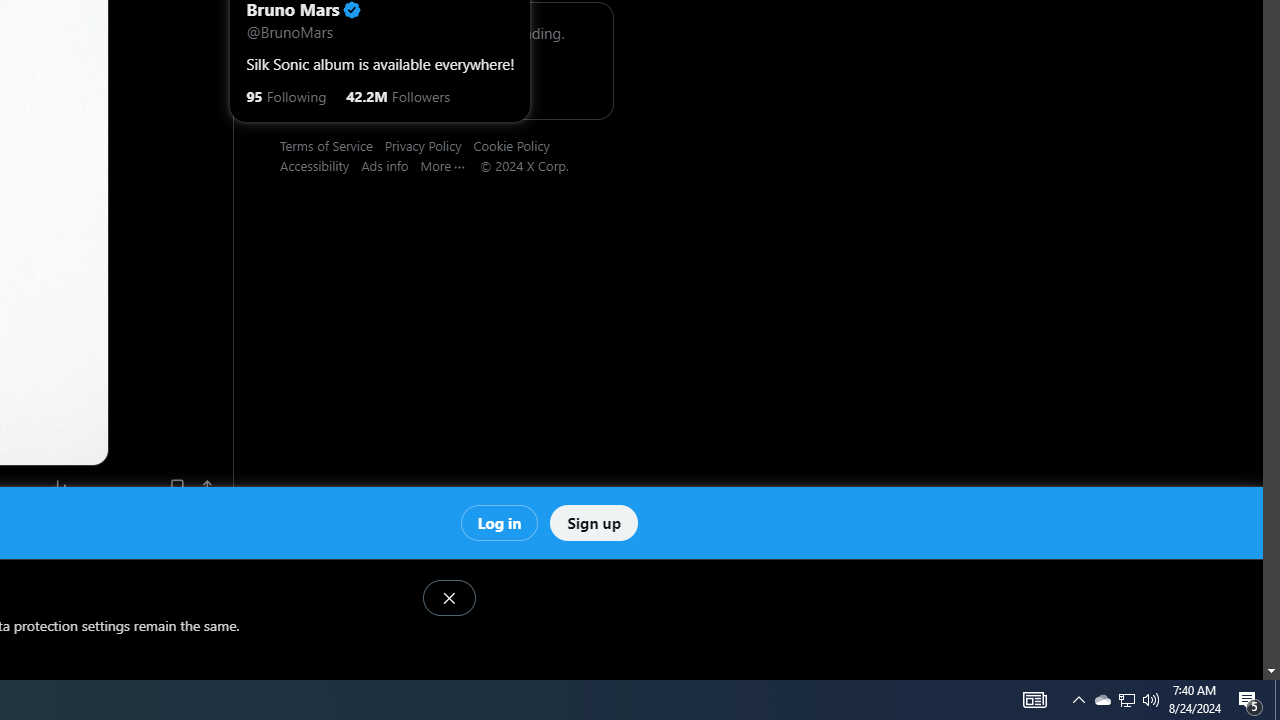 Image resolution: width=1280 pixels, height=720 pixels. Describe the element at coordinates (438, 80) in the screenshot. I see `Retry` at that location.